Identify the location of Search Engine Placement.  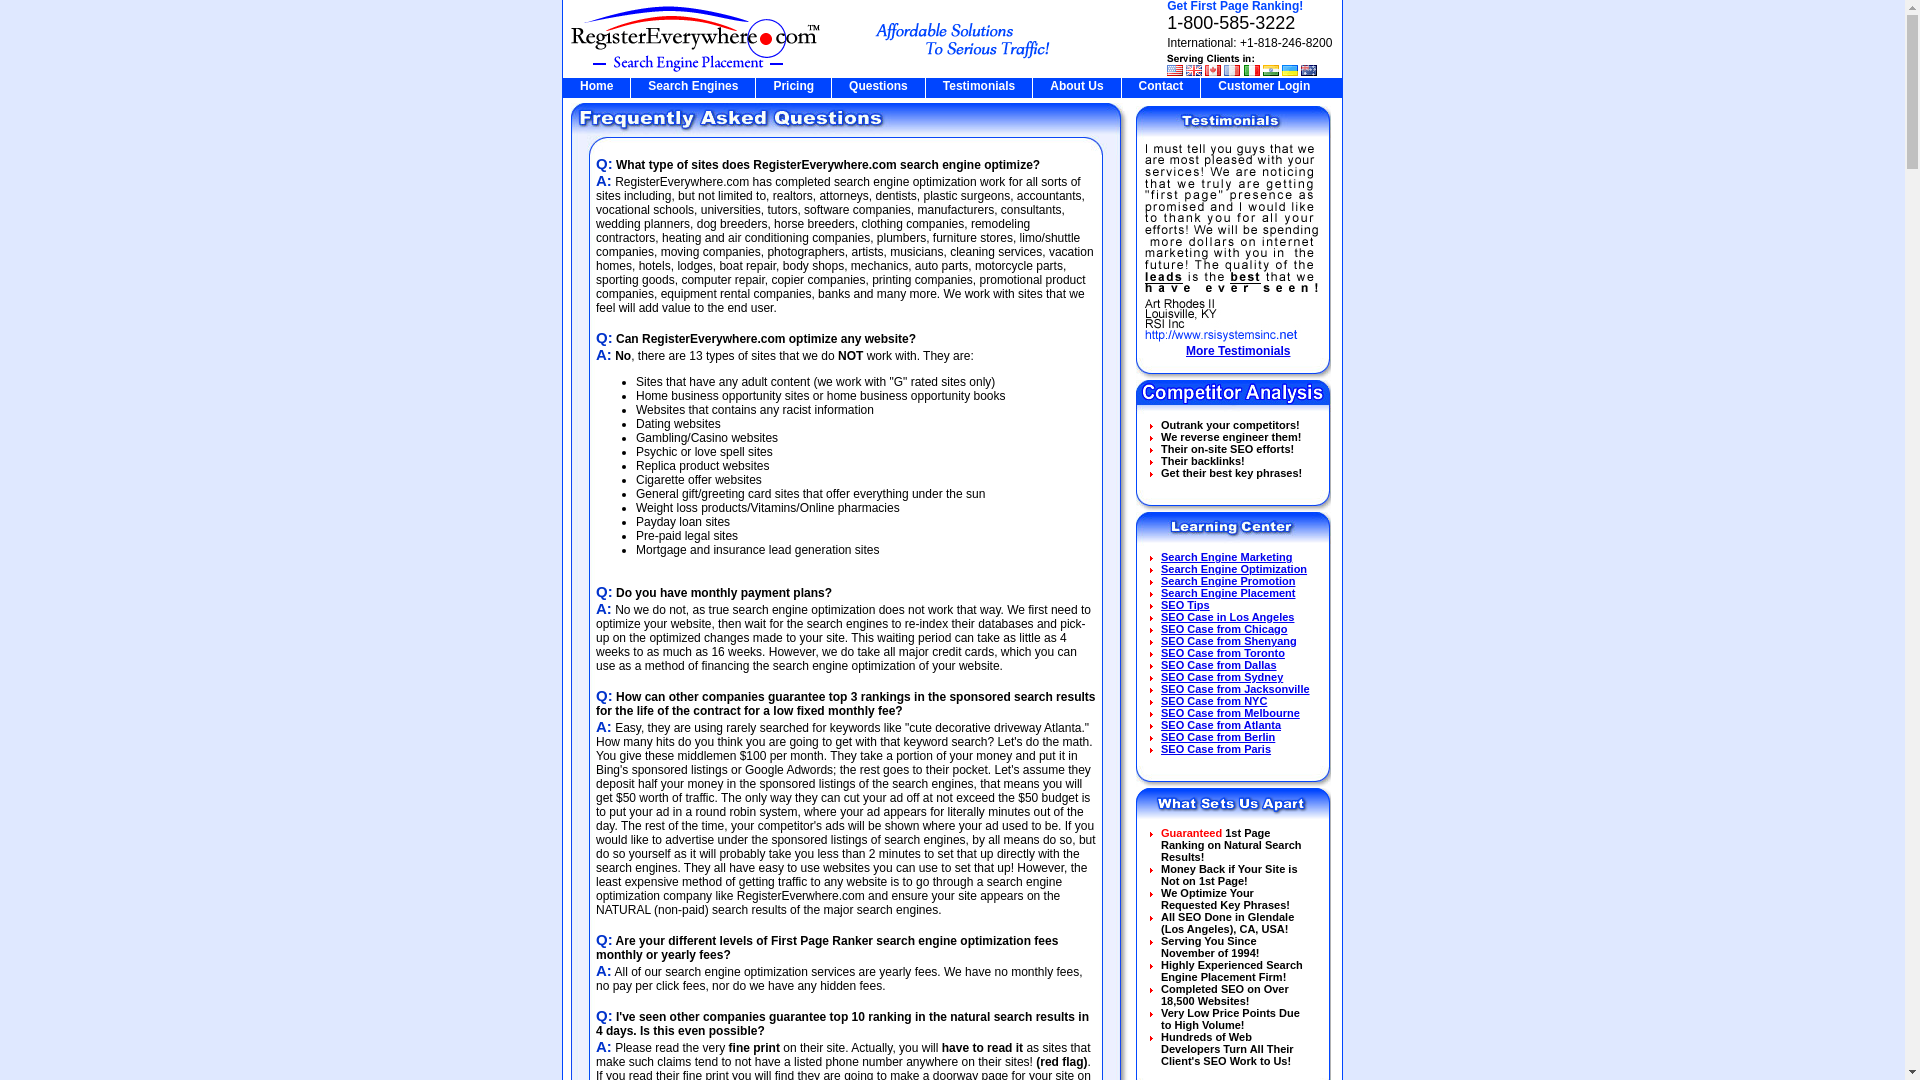
(1228, 593).